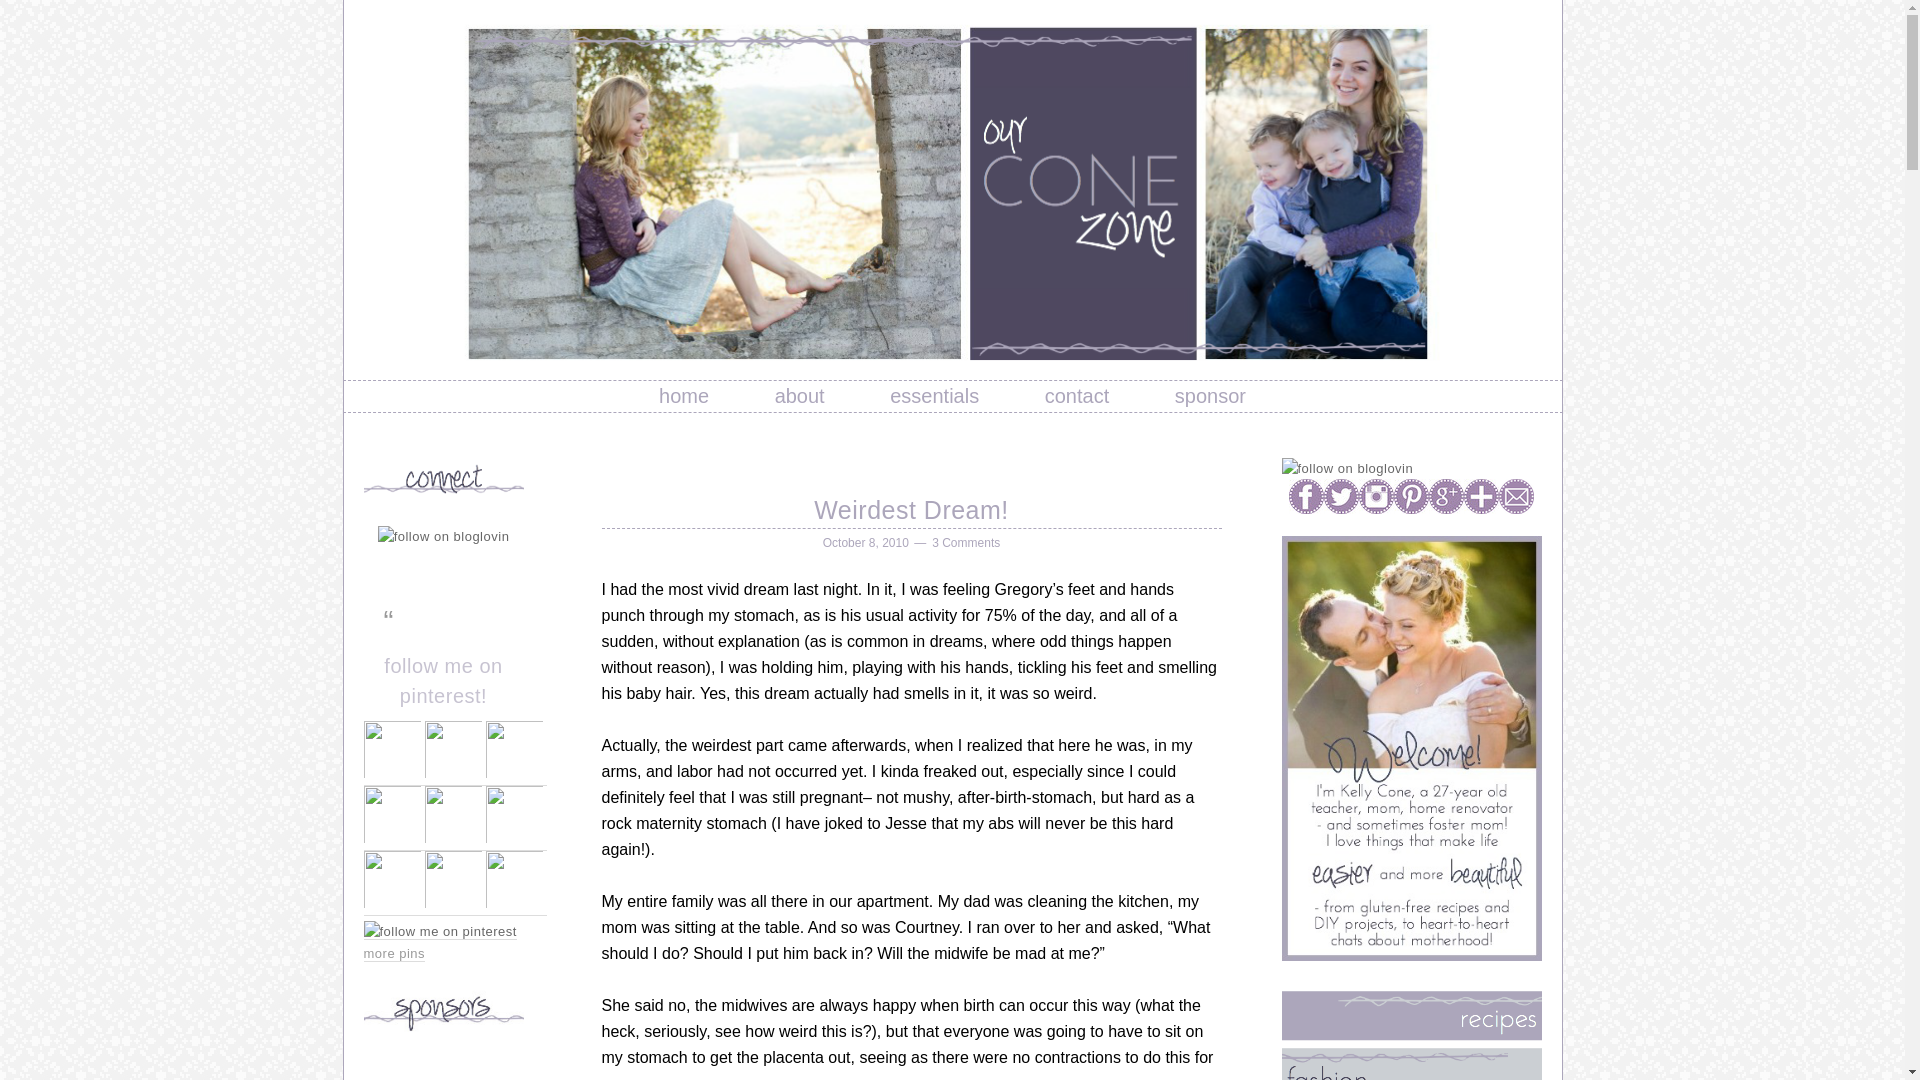  Describe the element at coordinates (799, 396) in the screenshot. I see `about` at that location.